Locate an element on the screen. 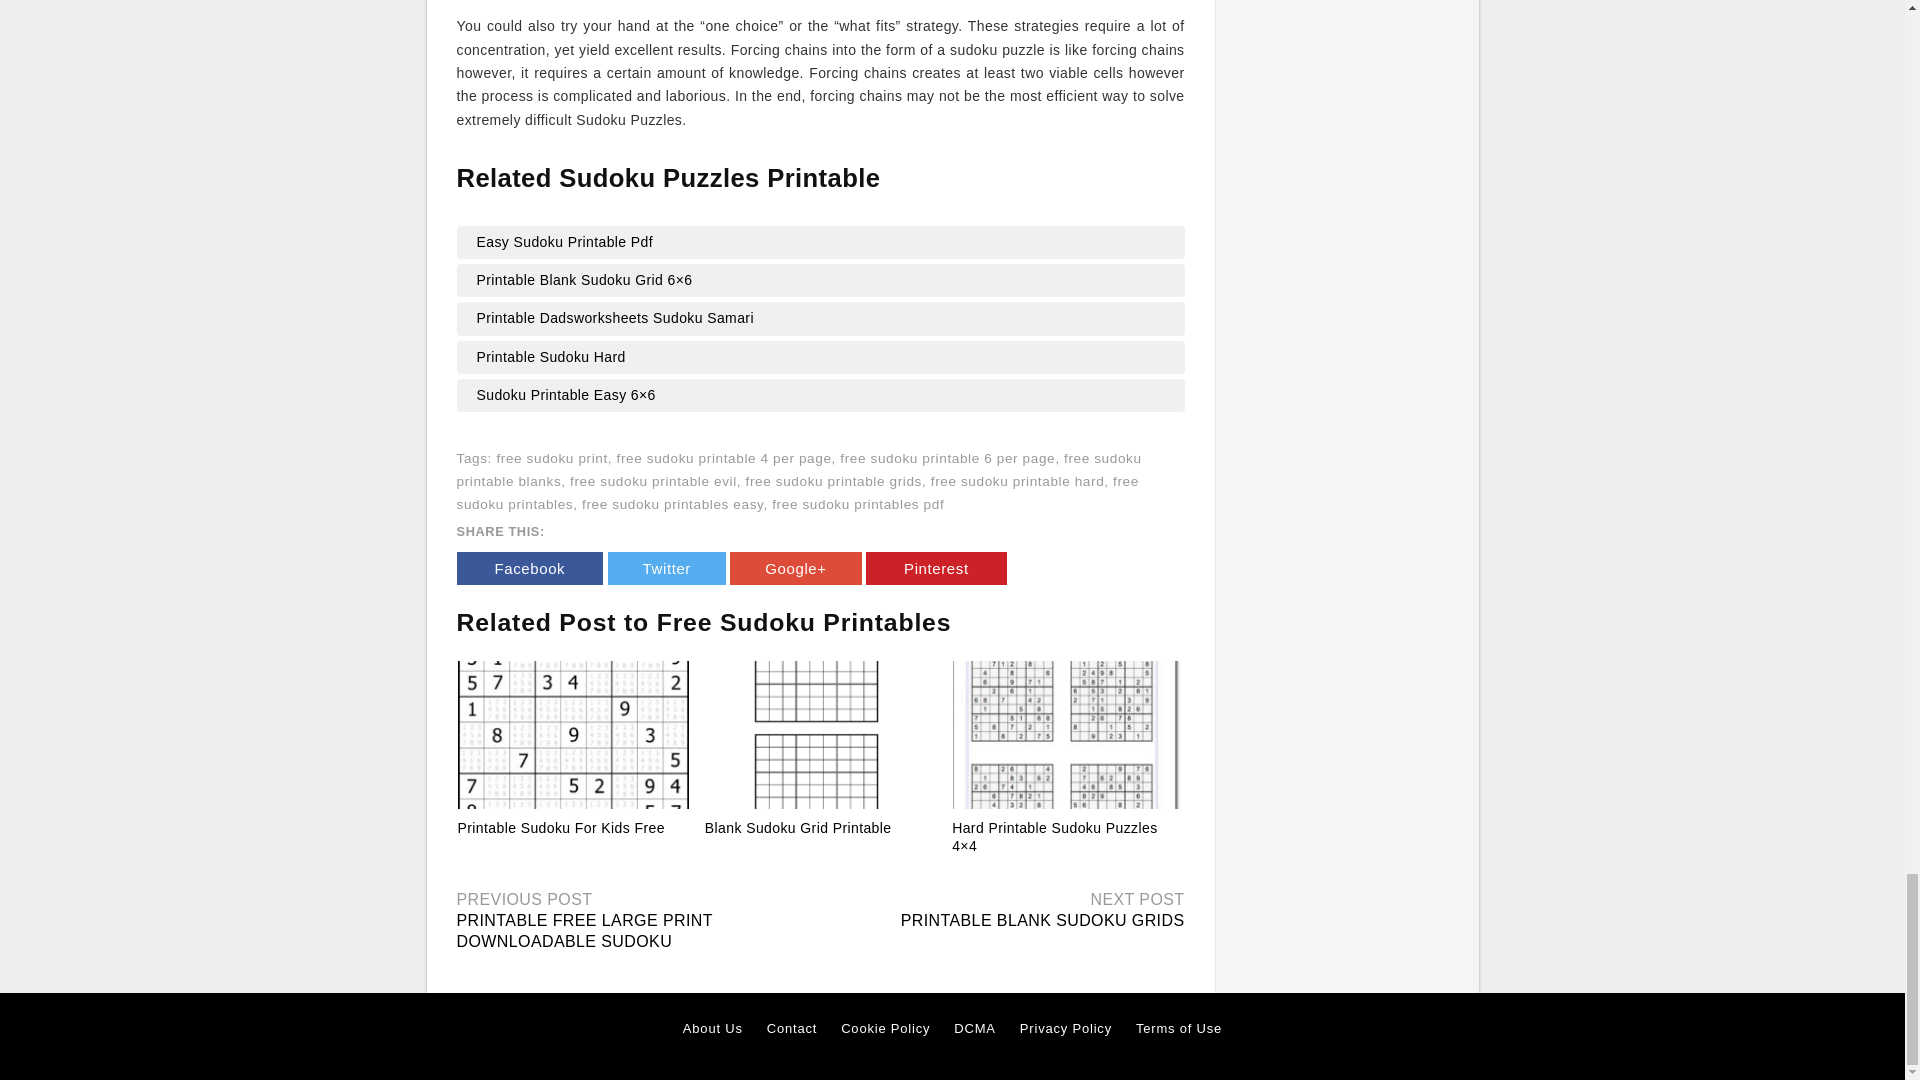  Printable Dadsworksheets Sudoku Samari is located at coordinates (820, 318).